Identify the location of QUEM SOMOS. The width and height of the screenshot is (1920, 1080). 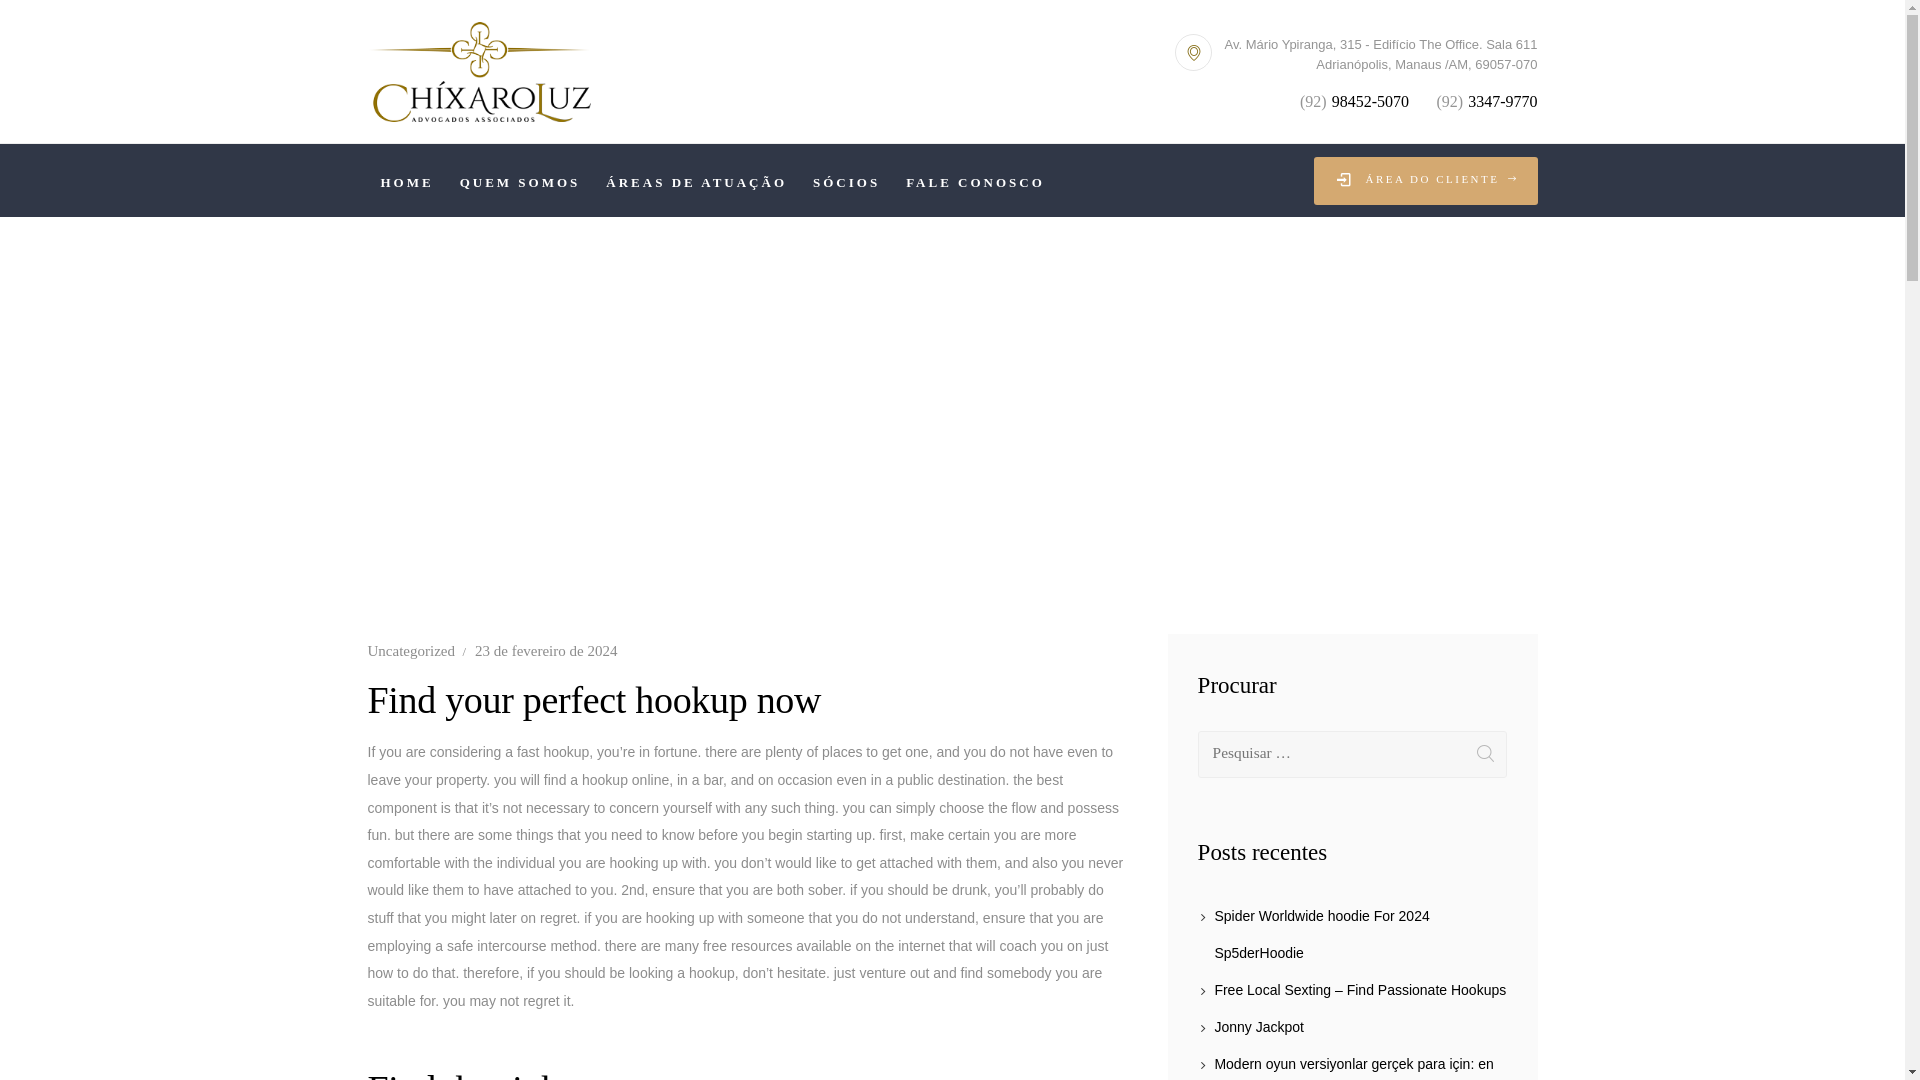
(520, 180).